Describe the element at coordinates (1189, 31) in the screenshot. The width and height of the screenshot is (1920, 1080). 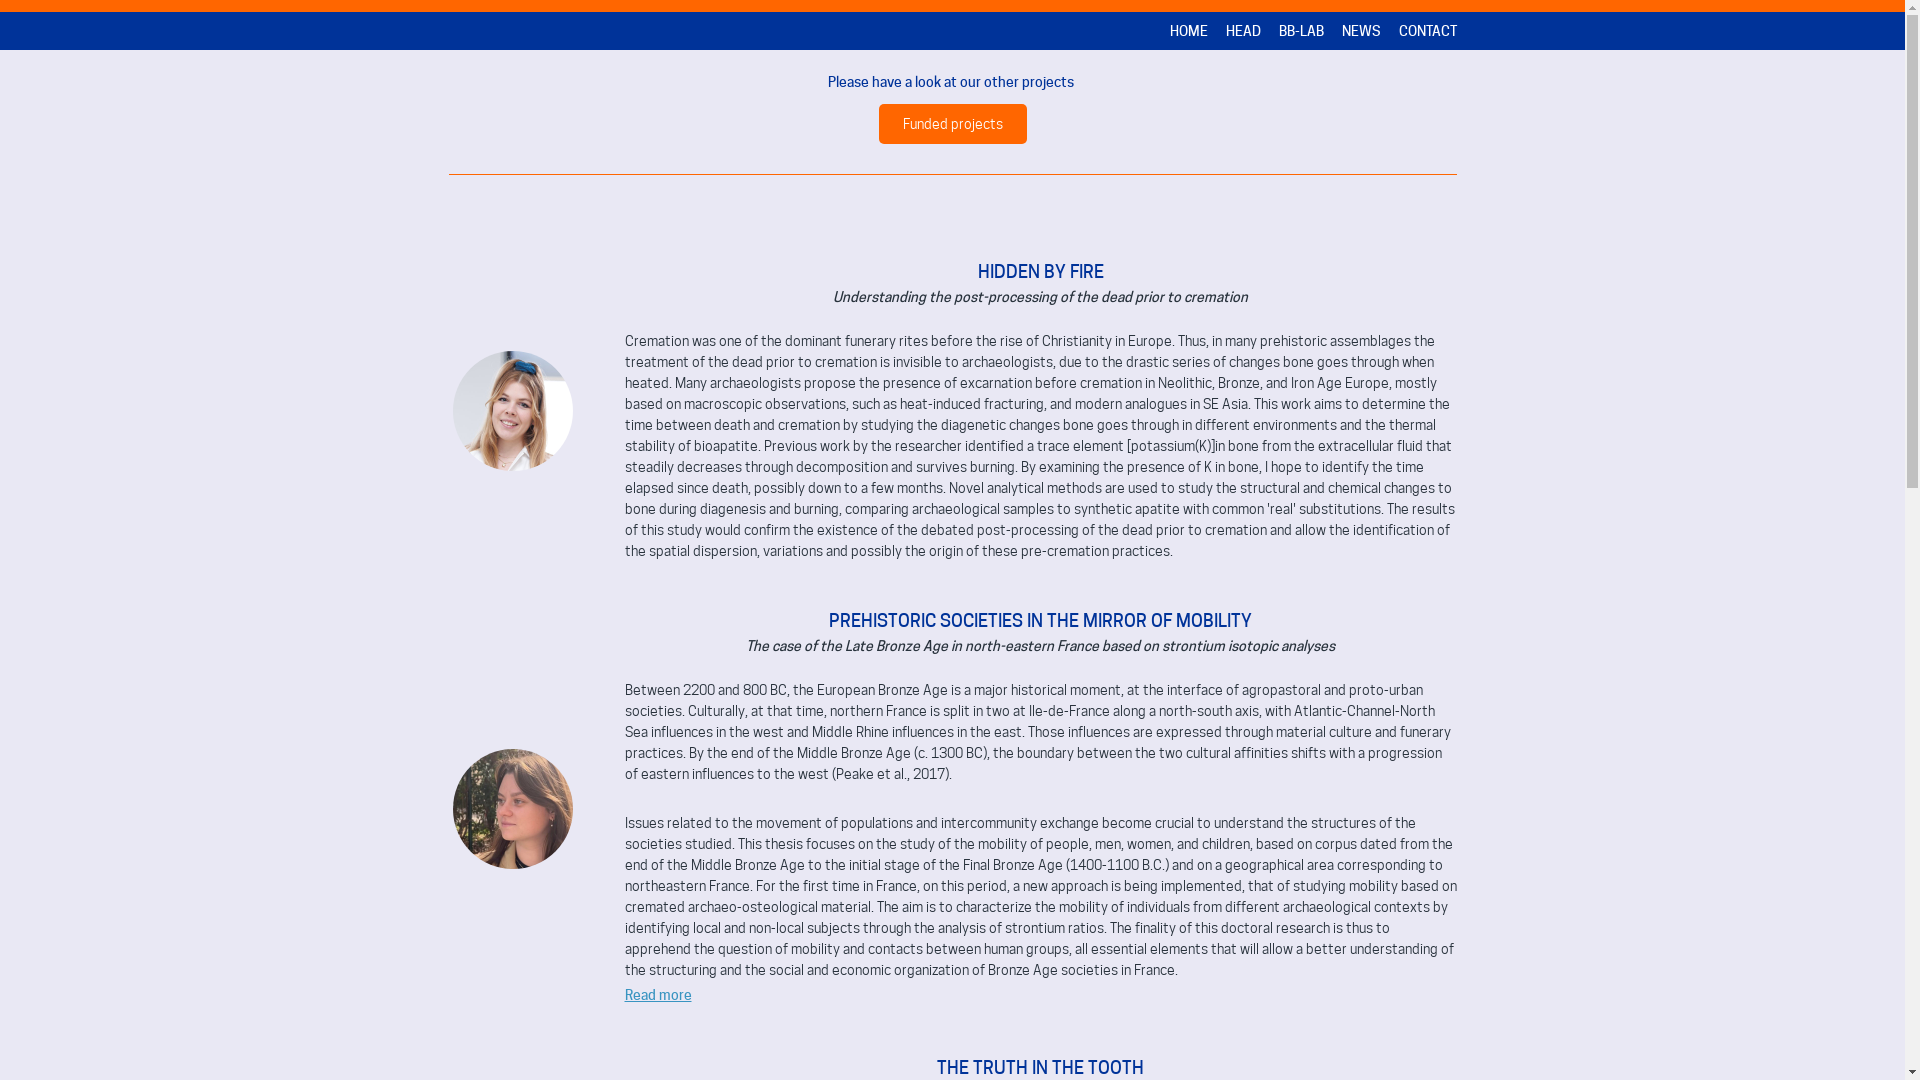
I see `HOME` at that location.